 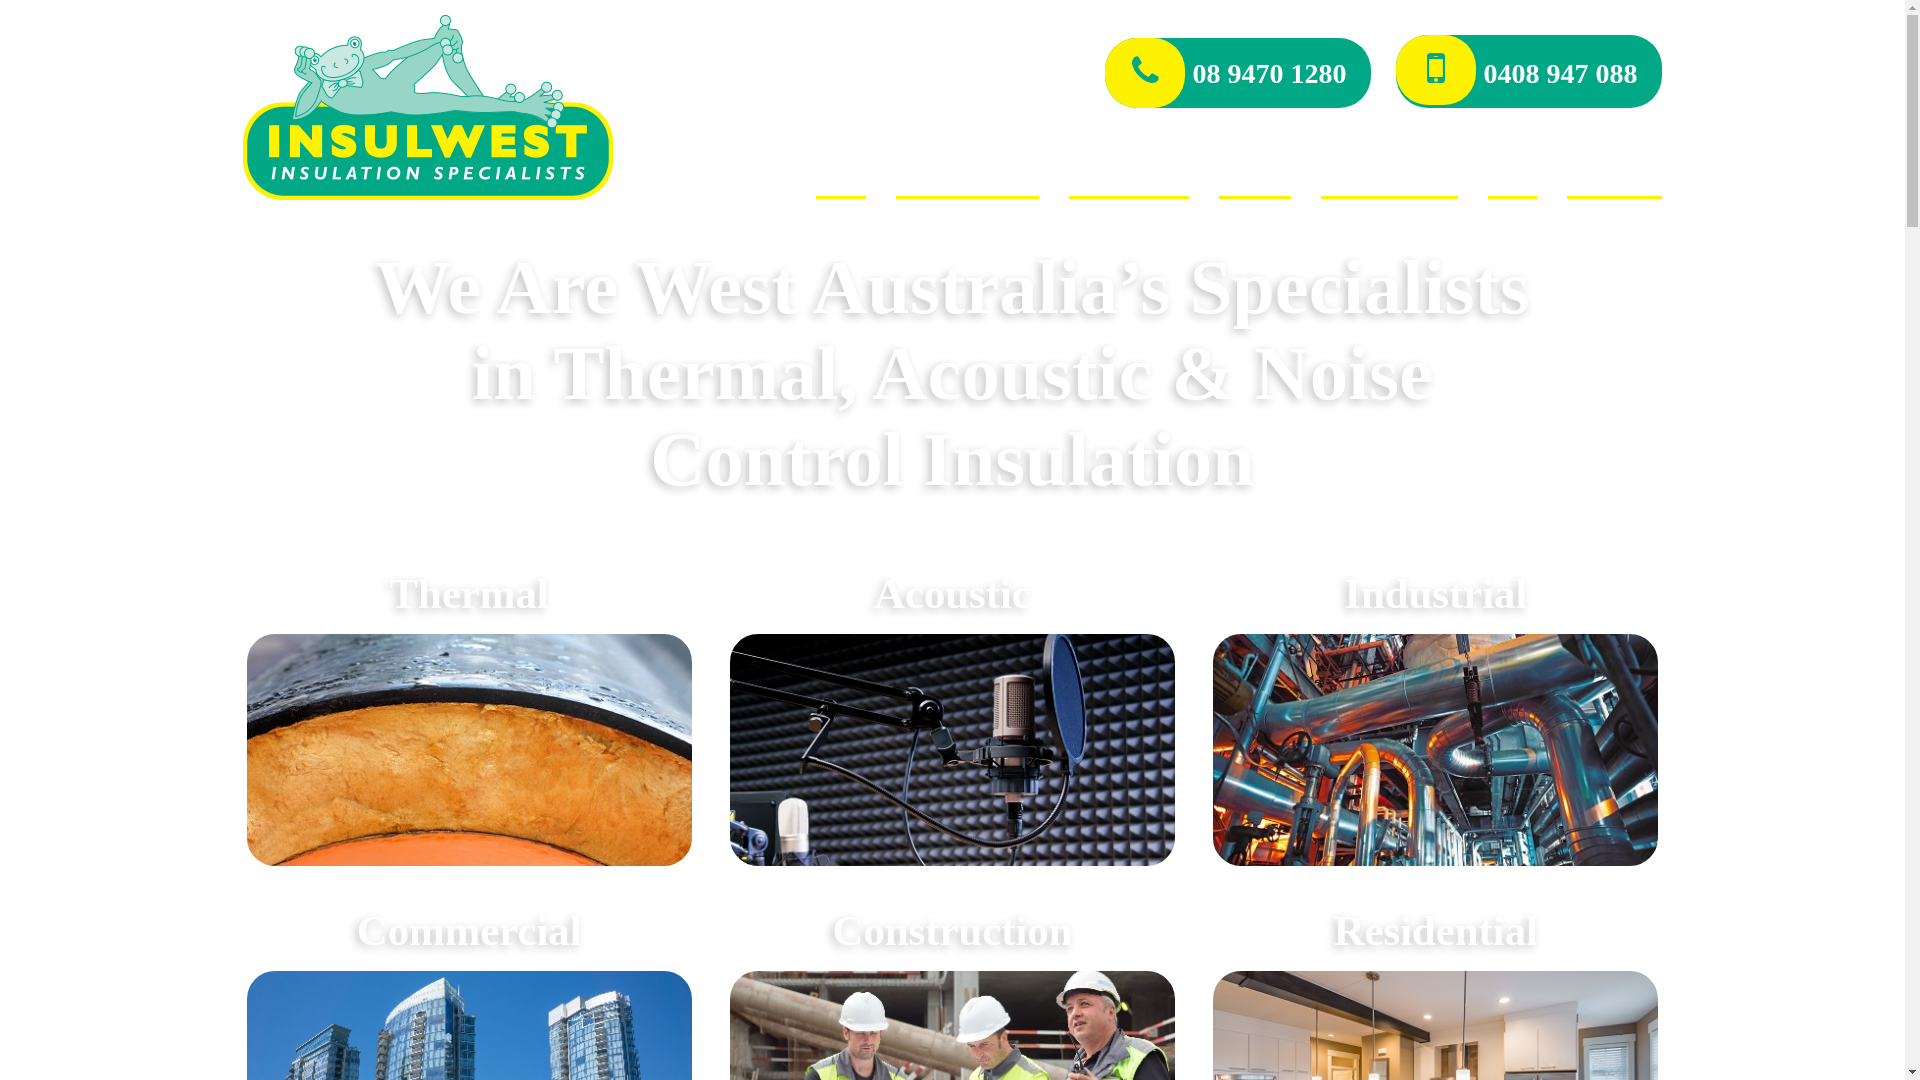 What do you see at coordinates (1614, 178) in the screenshot?
I see `Contact Us` at bounding box center [1614, 178].